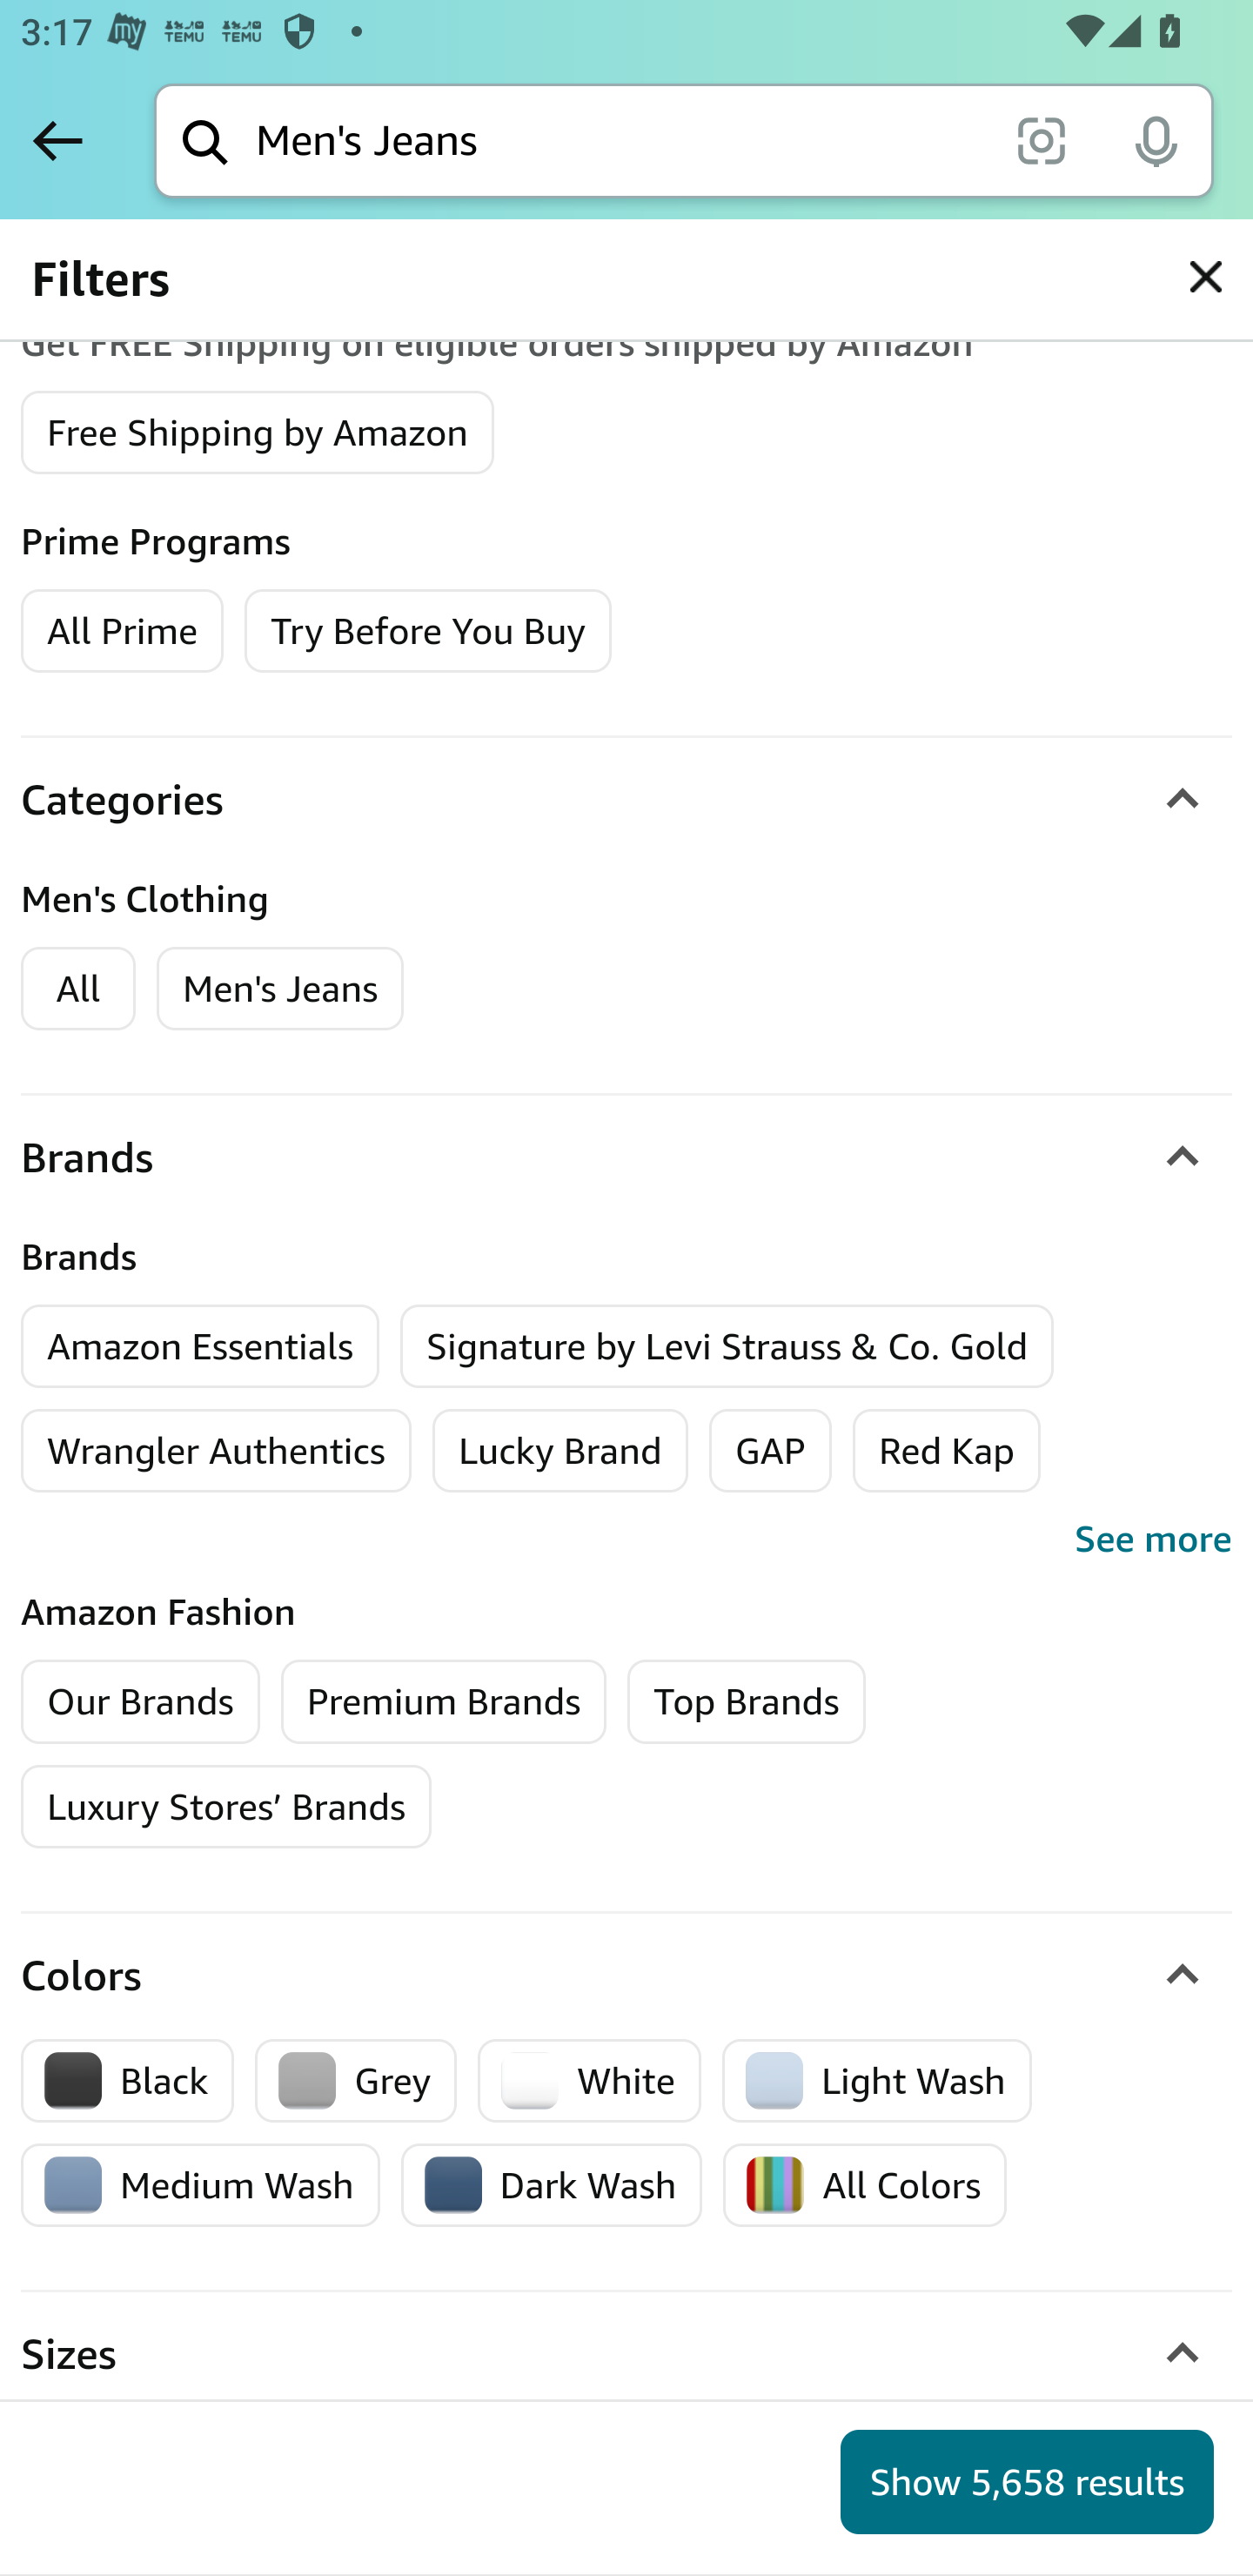  I want to click on Back, so click(57, 140).